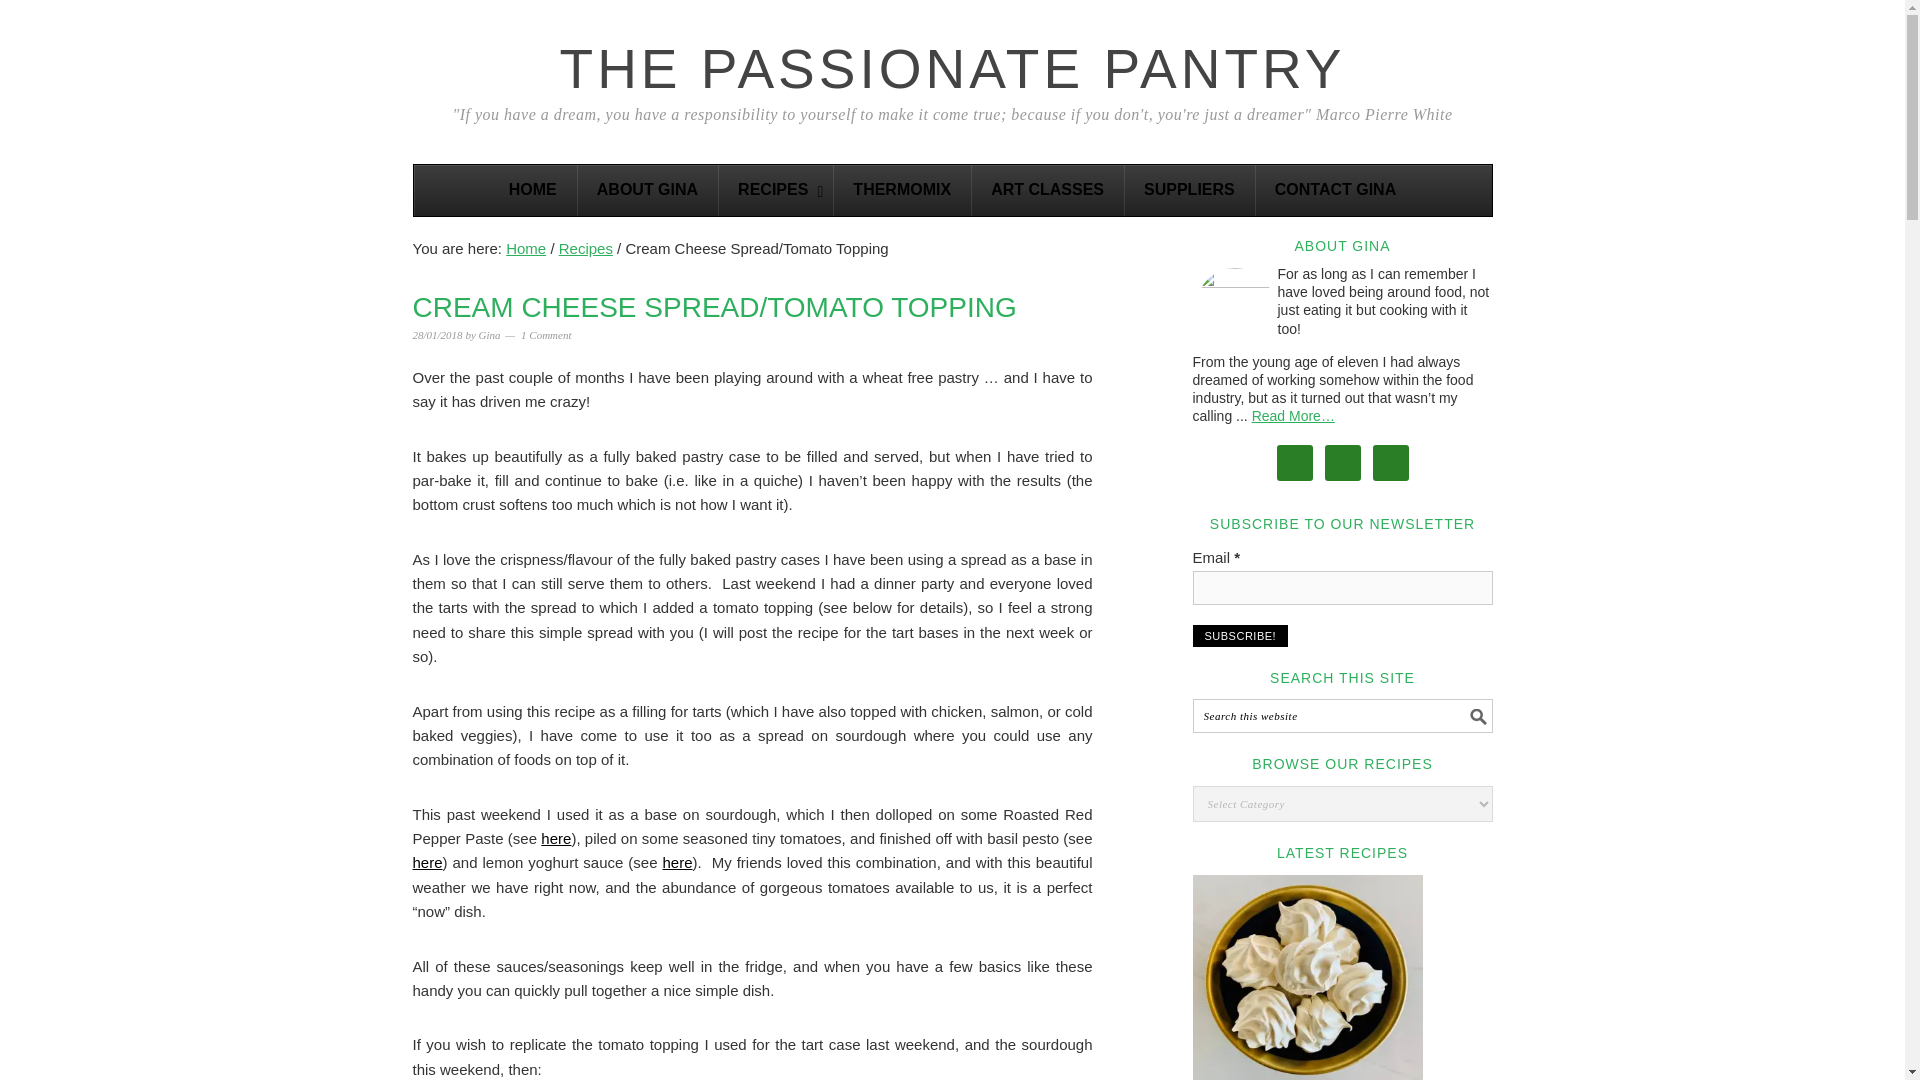 The height and width of the screenshot is (1080, 1920). What do you see at coordinates (952, 68) in the screenshot?
I see `THE PASSIONATE PANTRY` at bounding box center [952, 68].